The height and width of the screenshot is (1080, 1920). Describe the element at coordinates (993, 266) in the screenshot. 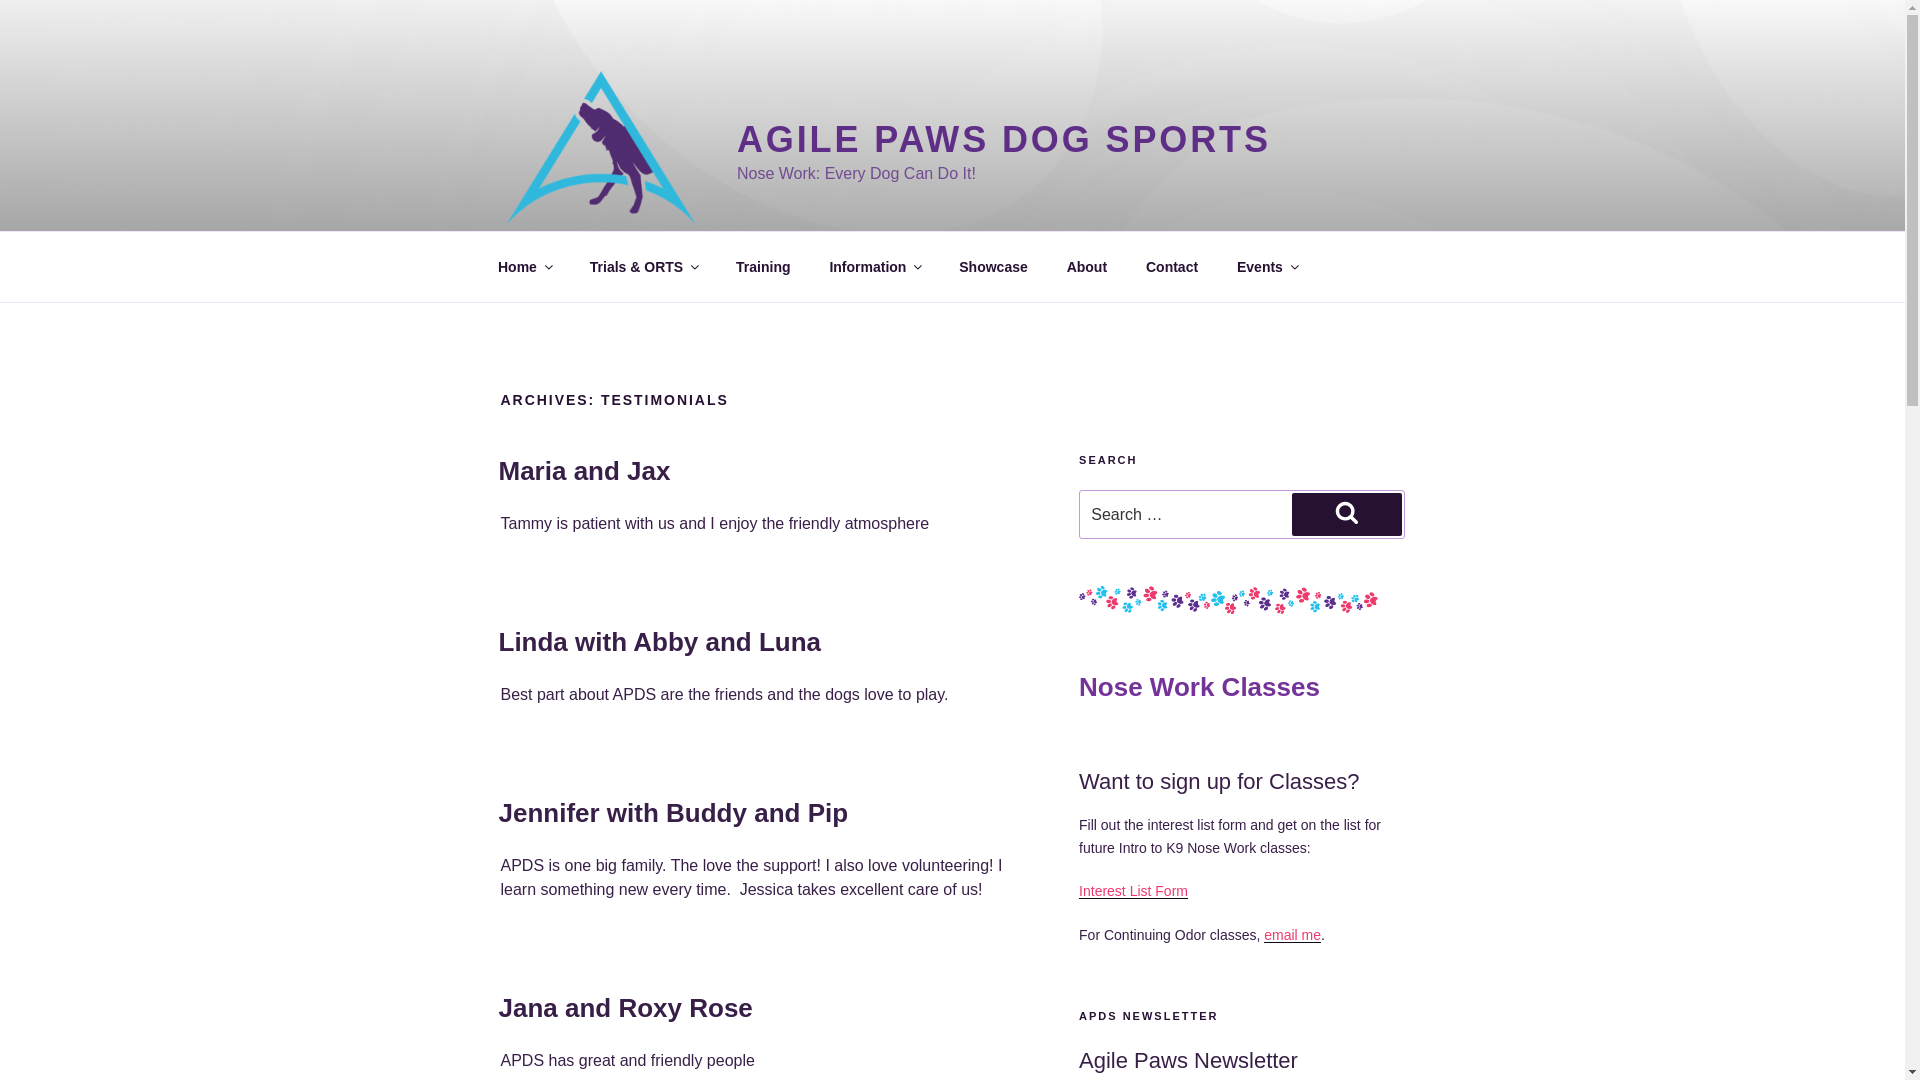

I see `Showcase` at that location.